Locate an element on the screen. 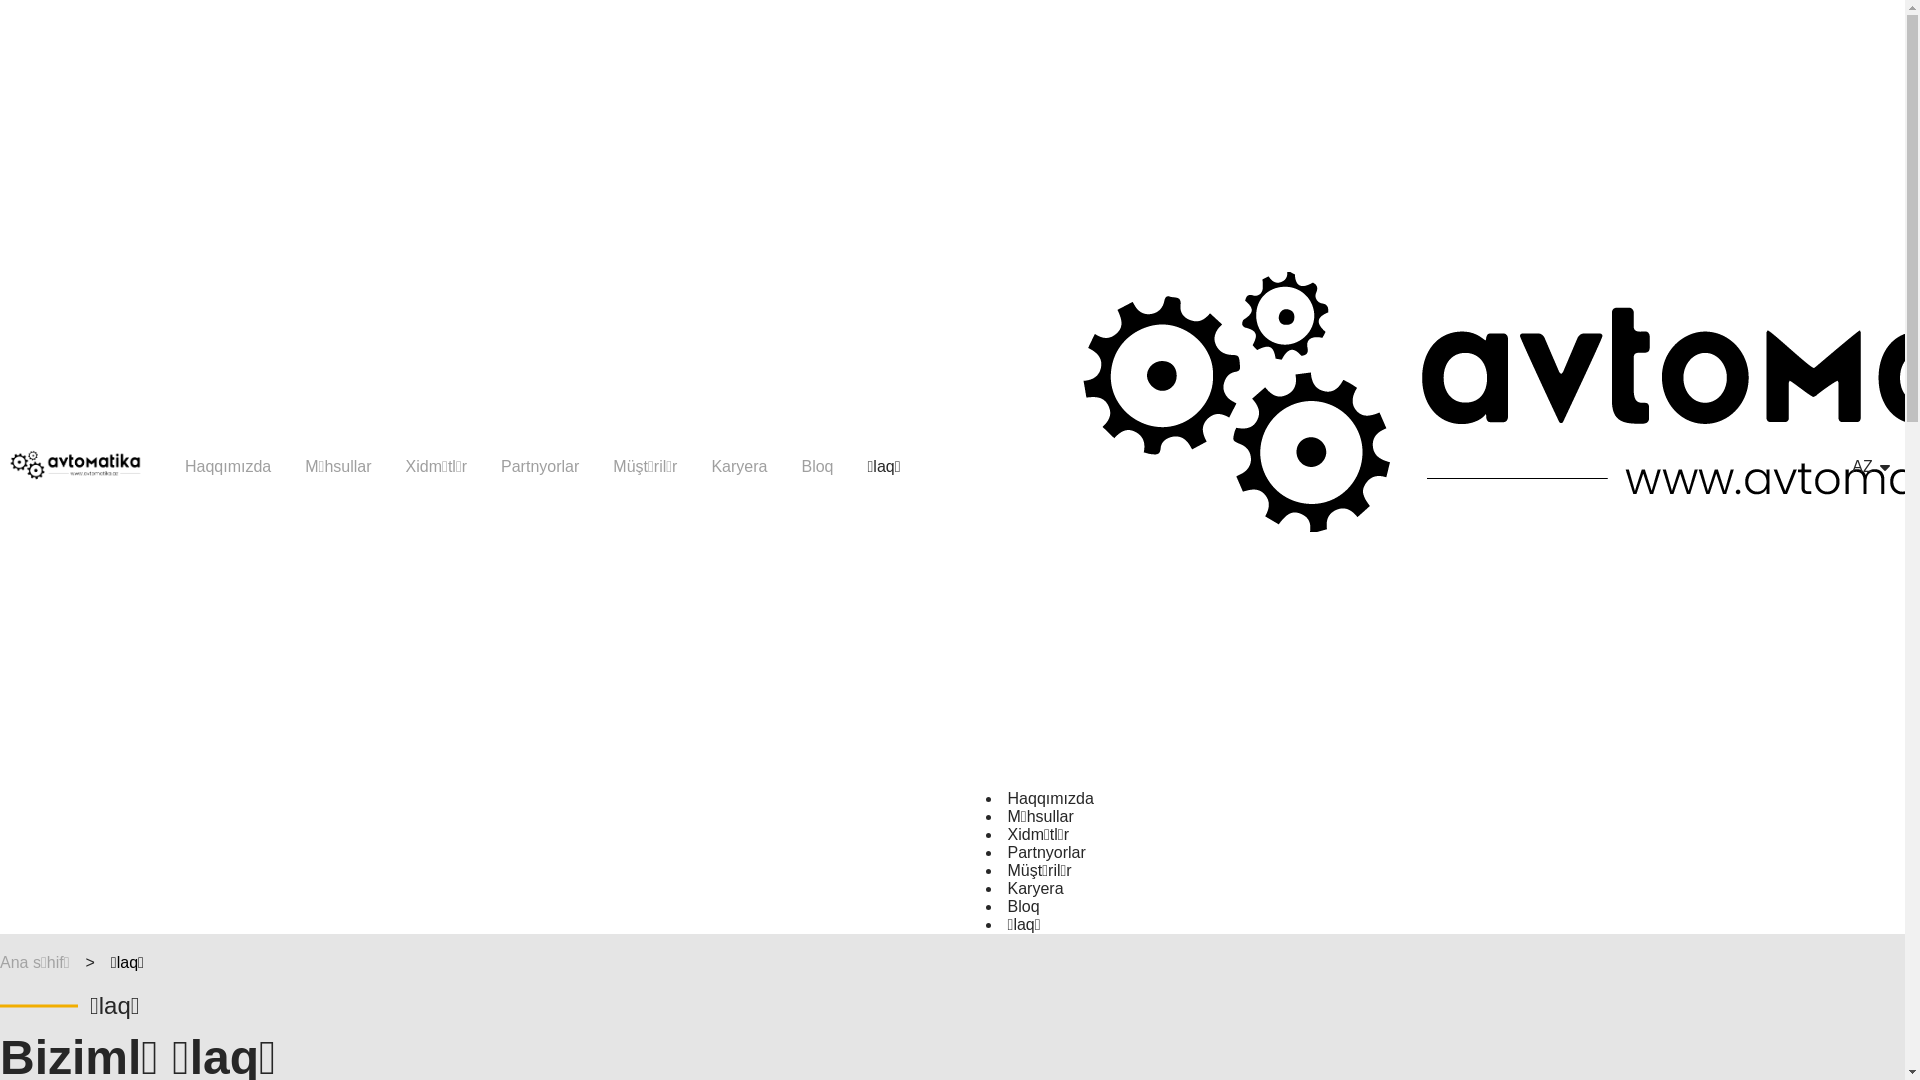  Karyera is located at coordinates (739, 466).